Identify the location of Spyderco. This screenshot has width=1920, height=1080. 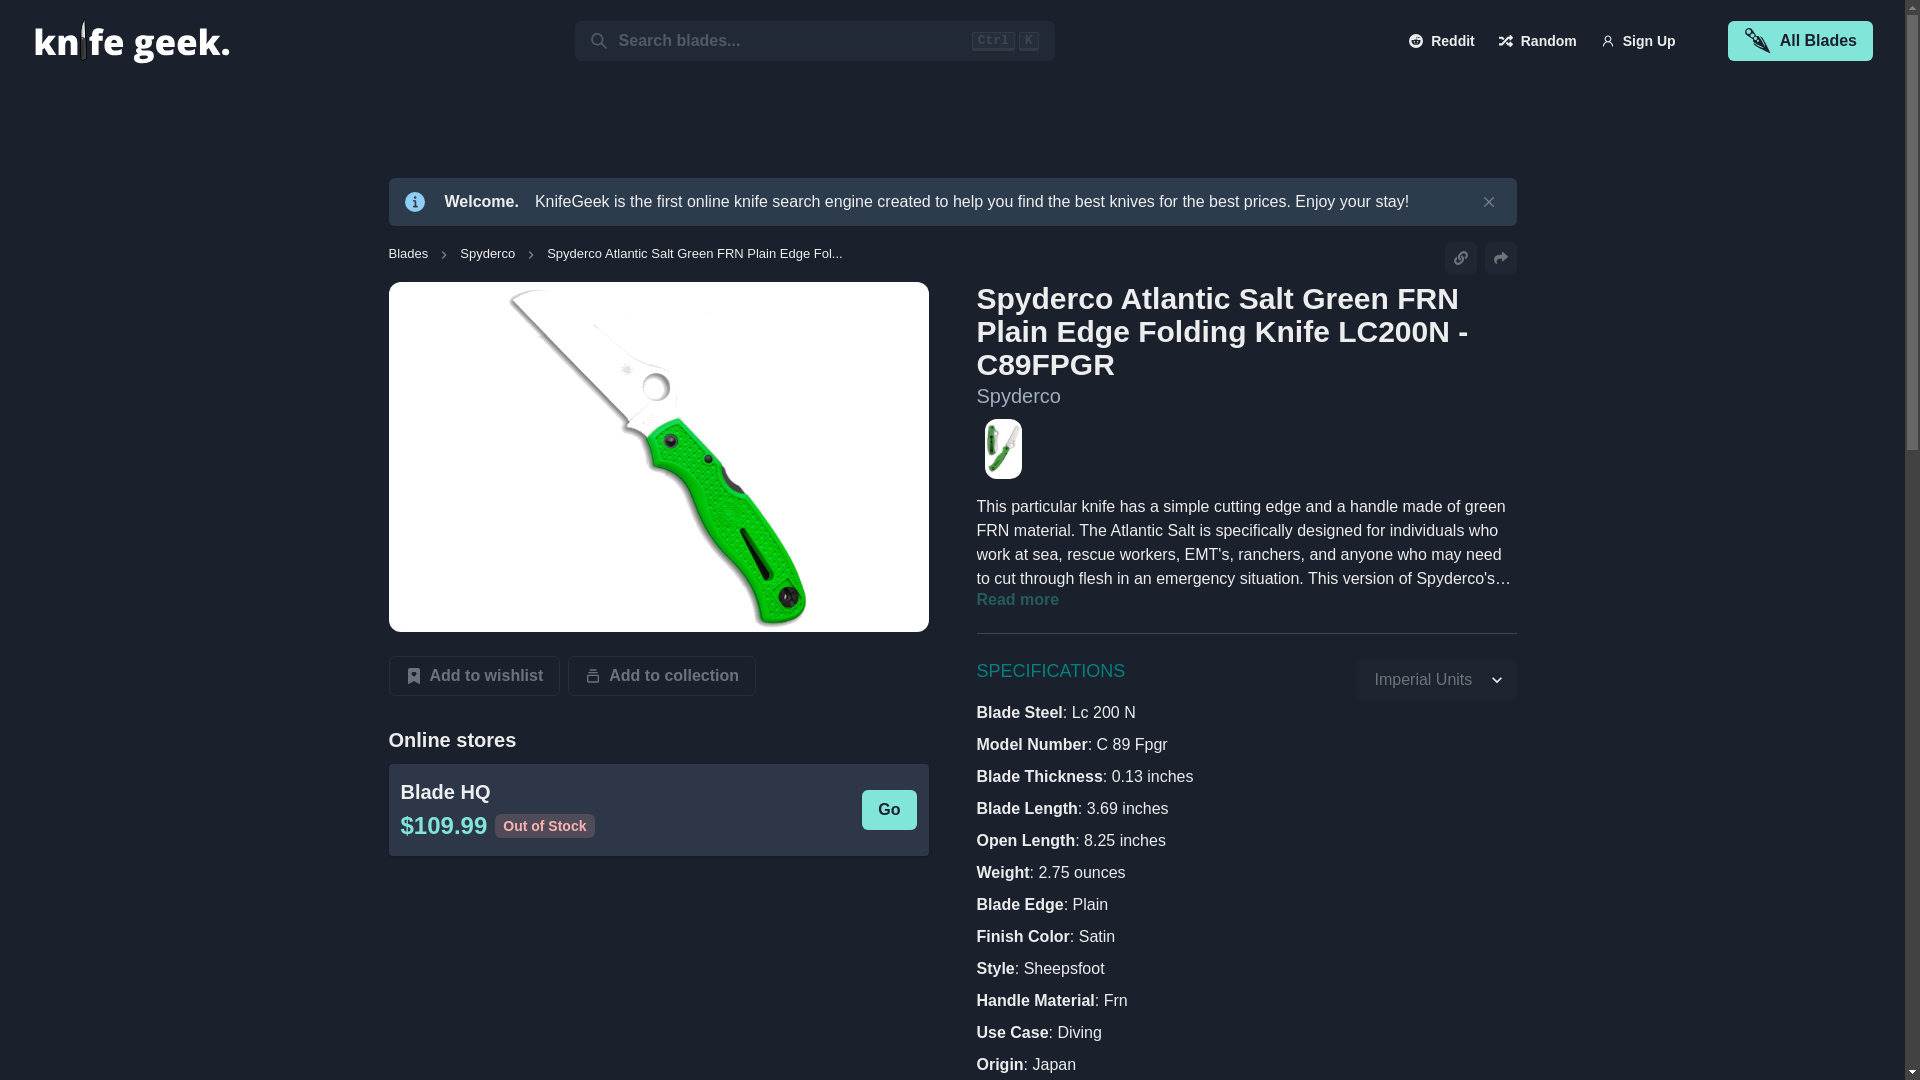
(1018, 396).